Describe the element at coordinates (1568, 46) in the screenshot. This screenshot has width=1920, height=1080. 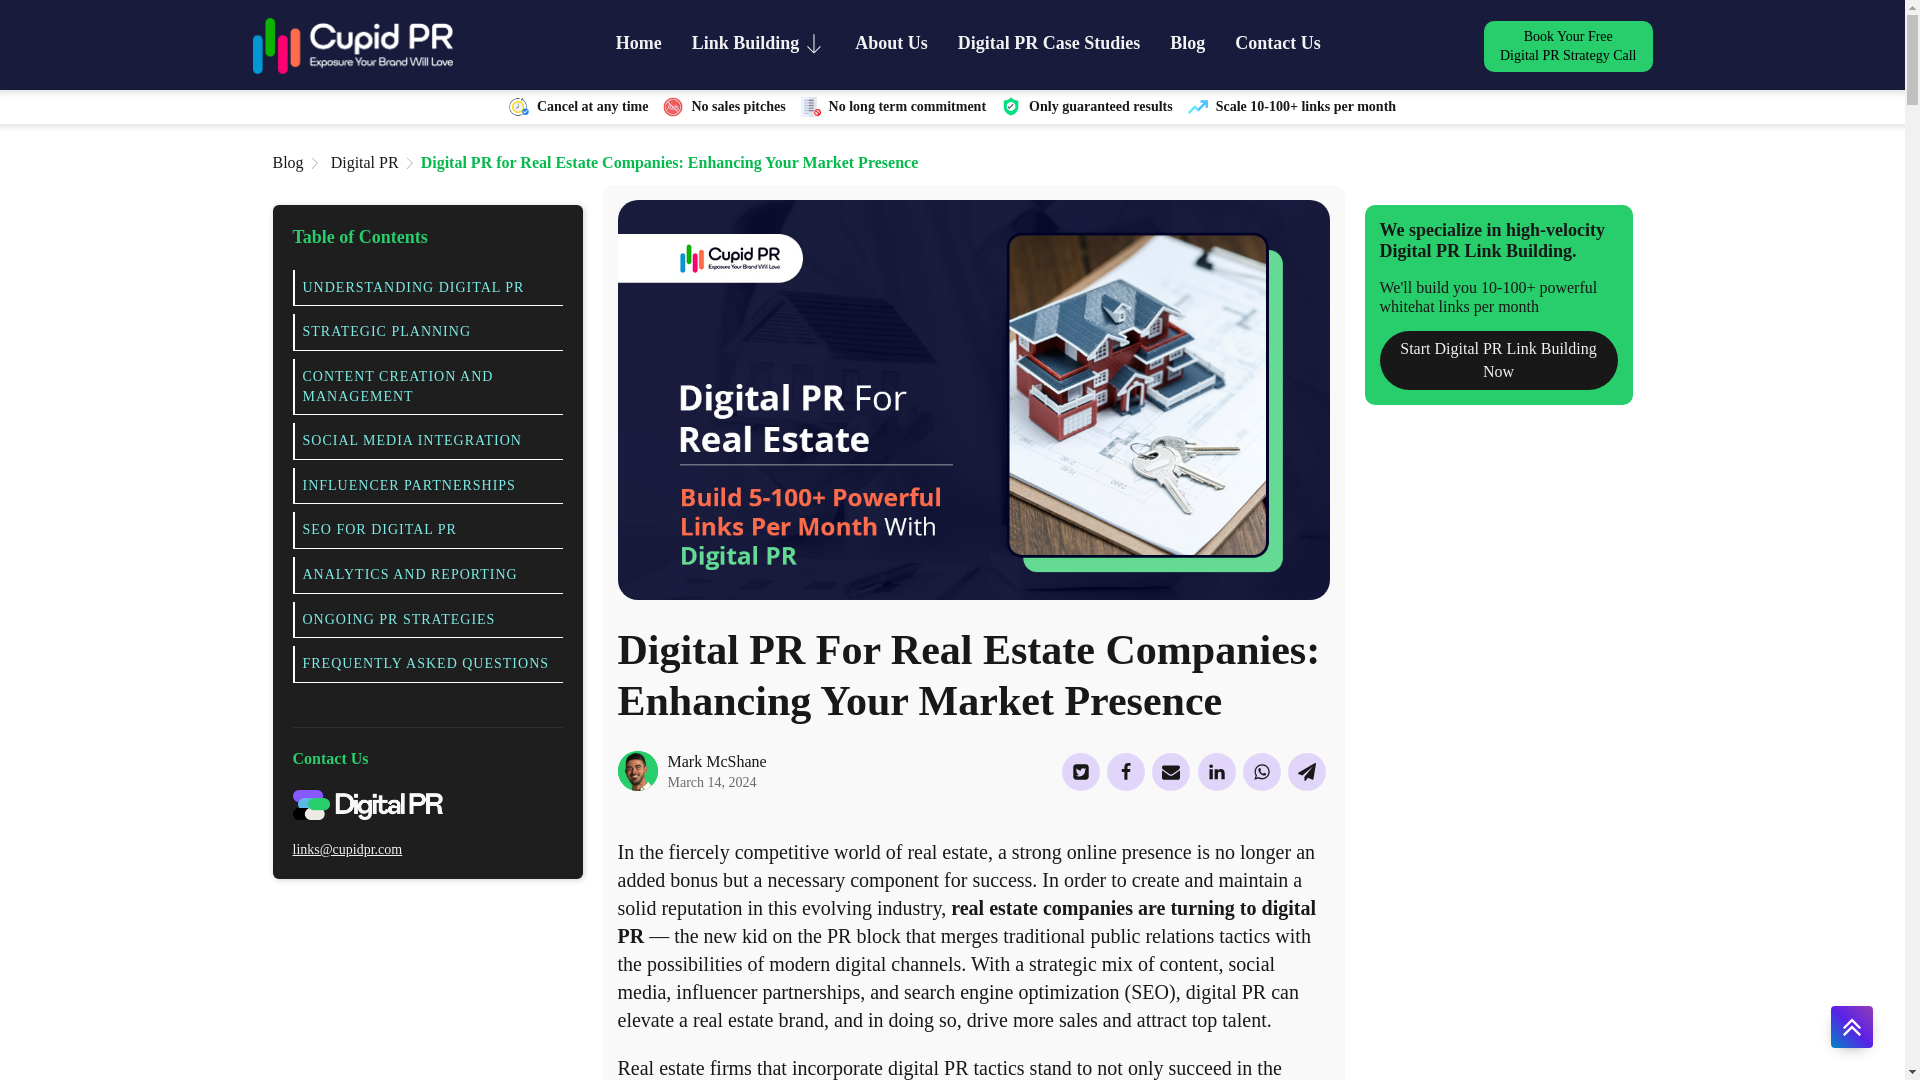
I see `About Us` at that location.